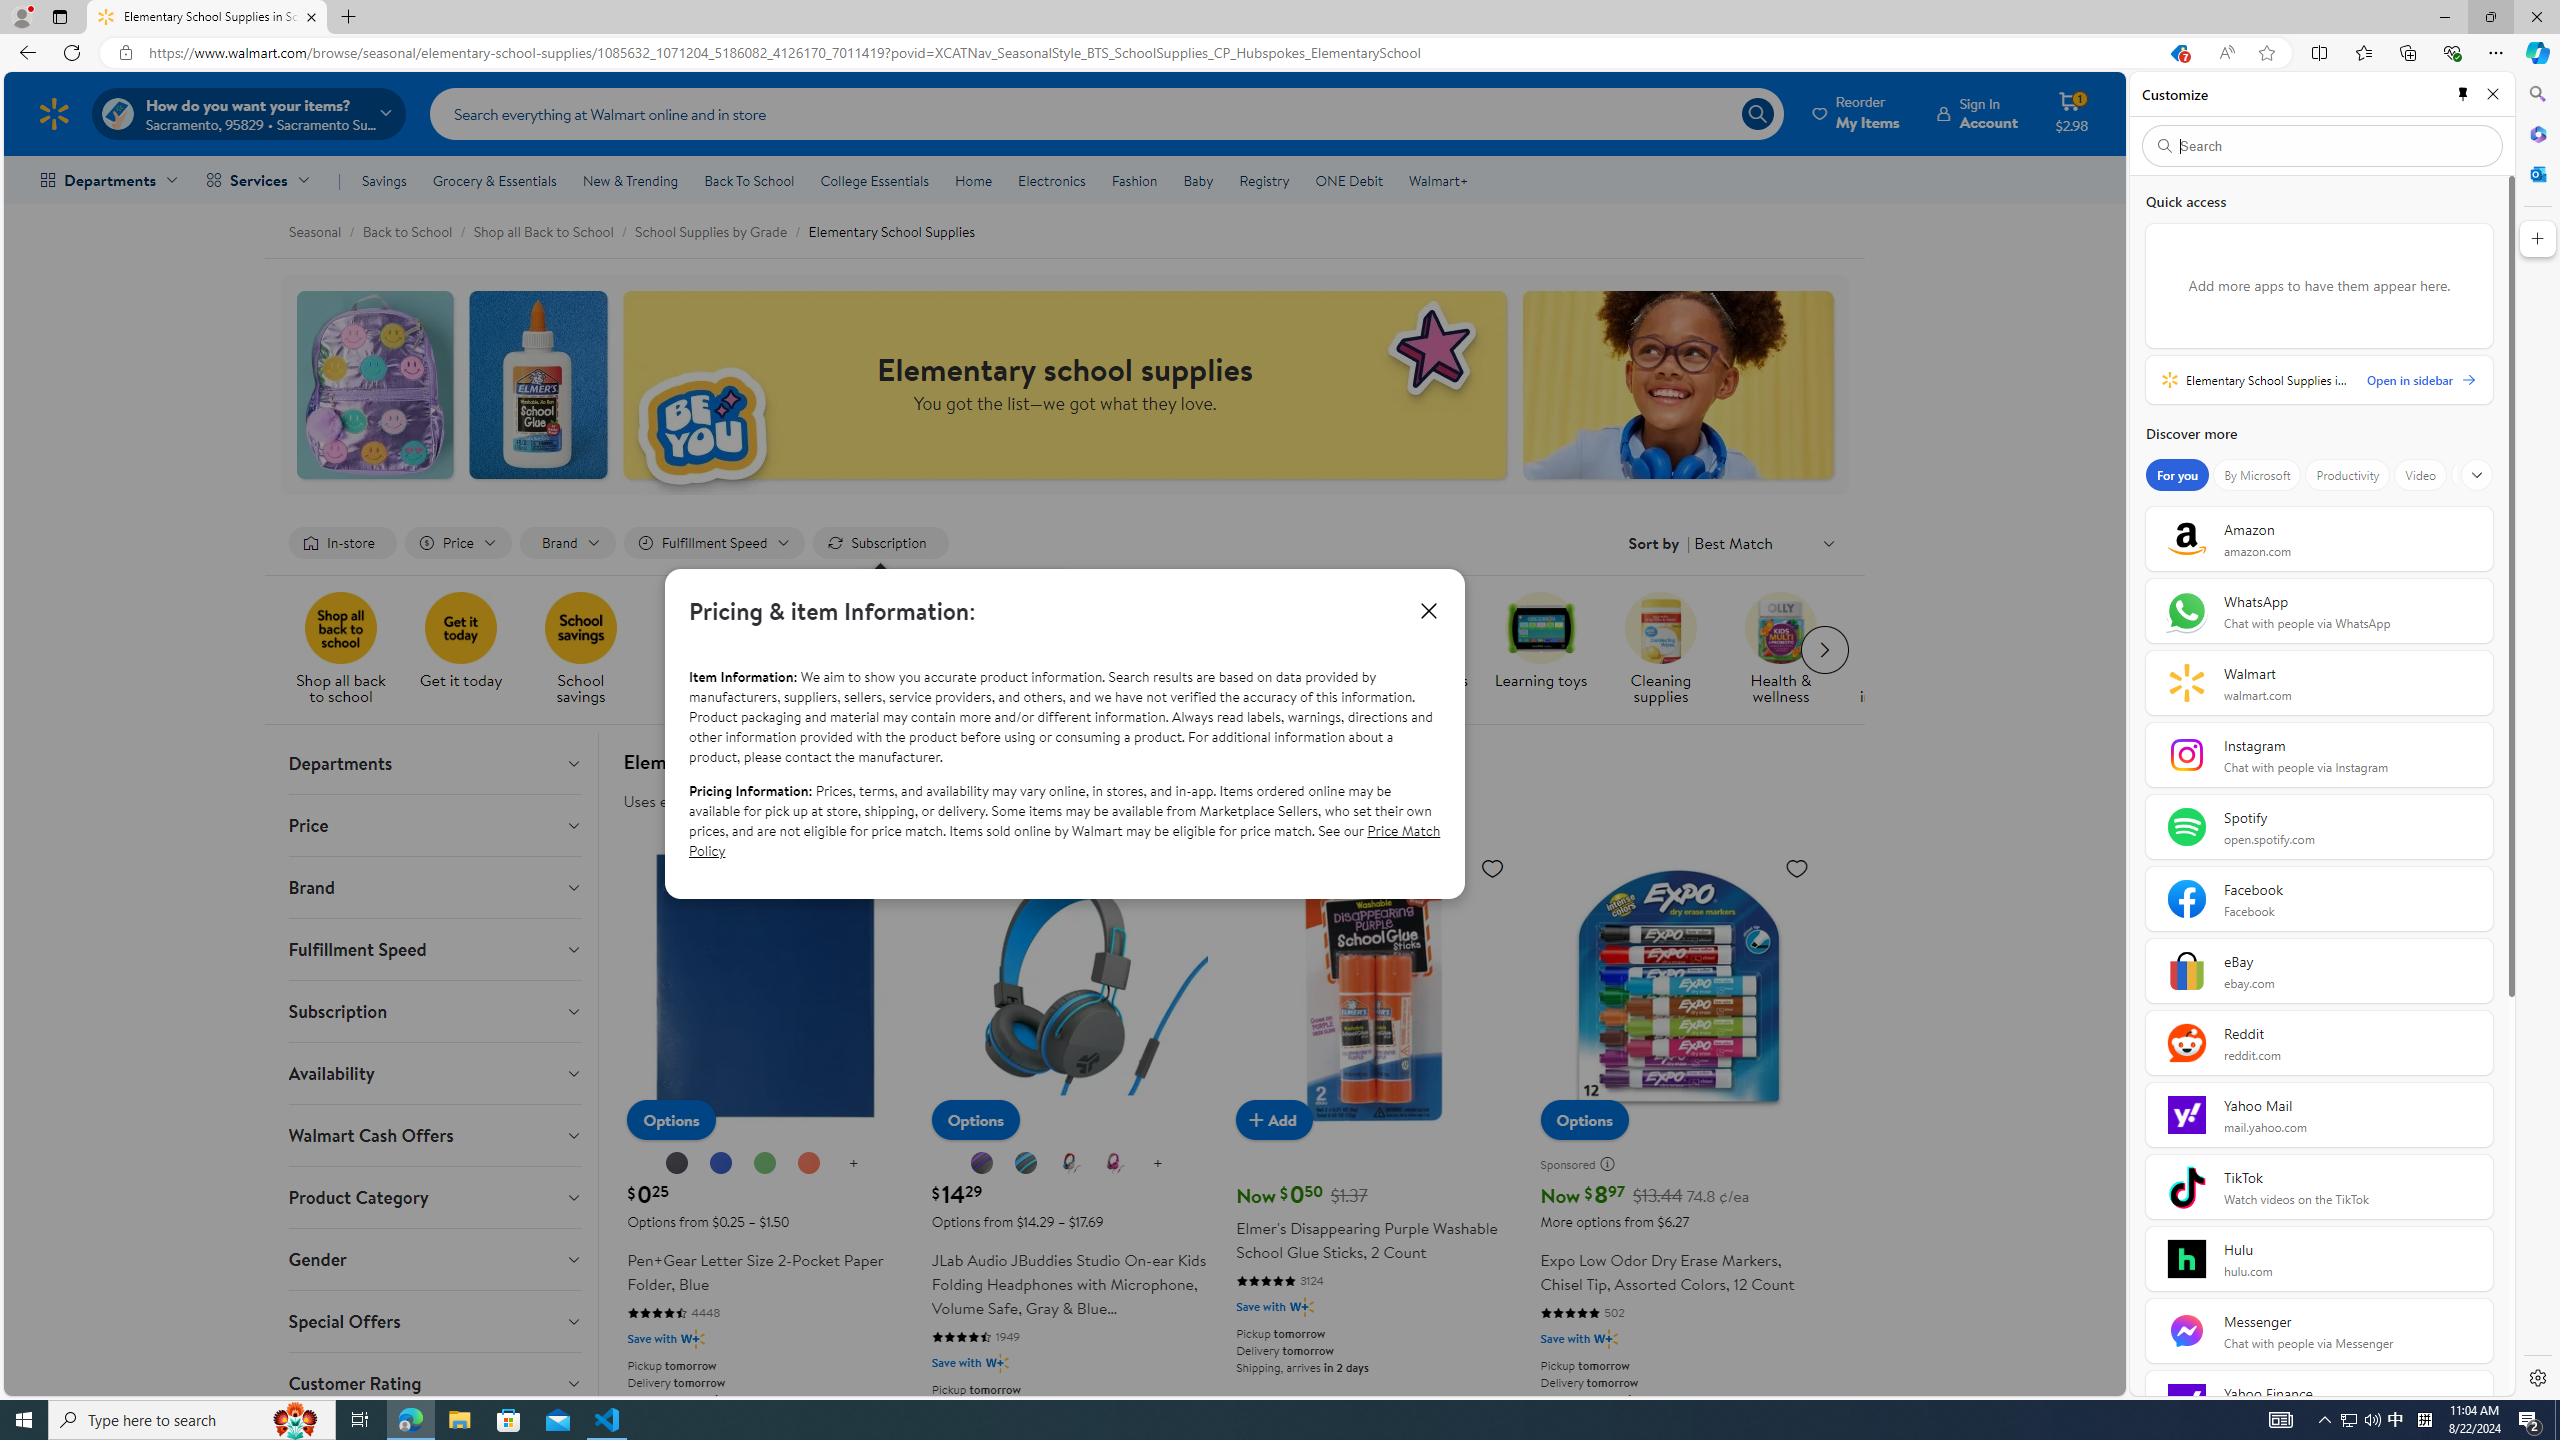 This screenshot has height=1440, width=2560. Describe the element at coordinates (2178, 53) in the screenshot. I see `This site has coupons! Shopping in Microsoft Edge, 7` at that location.